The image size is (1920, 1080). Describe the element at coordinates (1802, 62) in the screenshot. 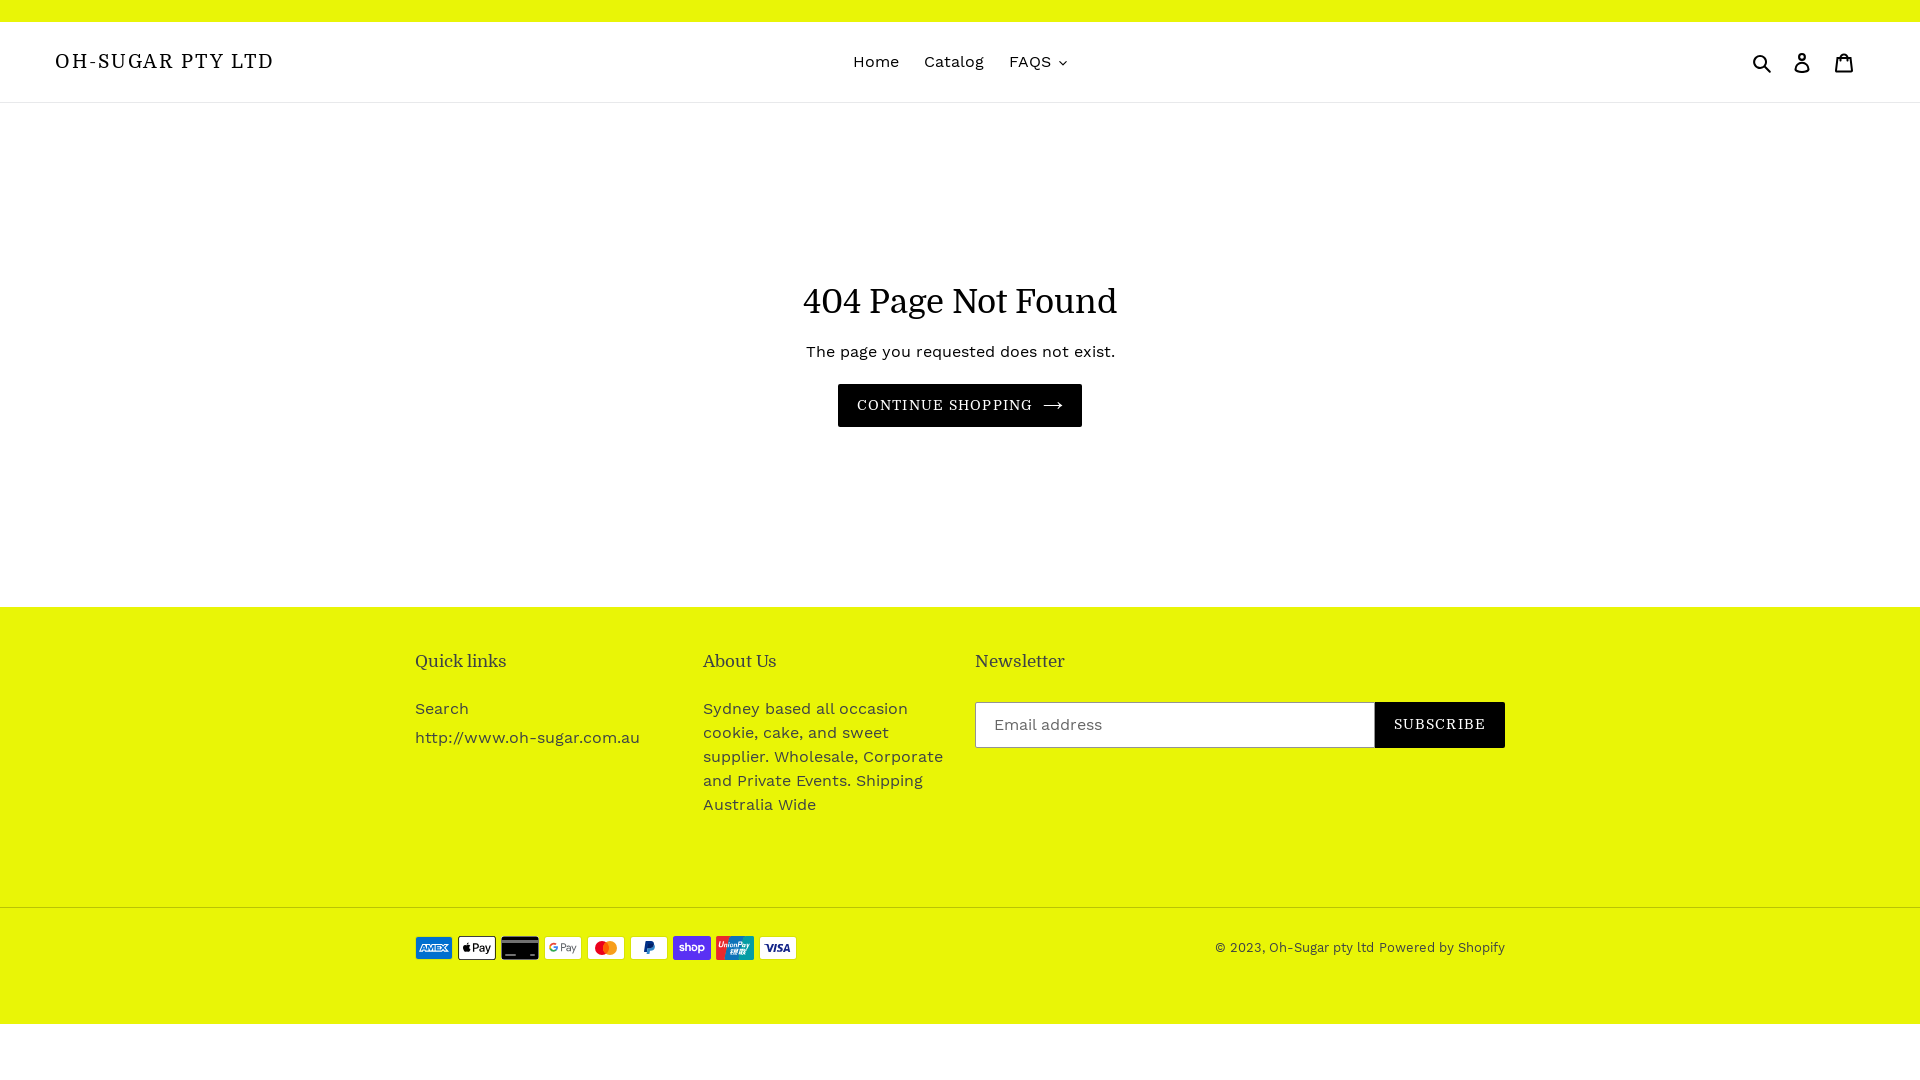

I see `Log in` at that location.